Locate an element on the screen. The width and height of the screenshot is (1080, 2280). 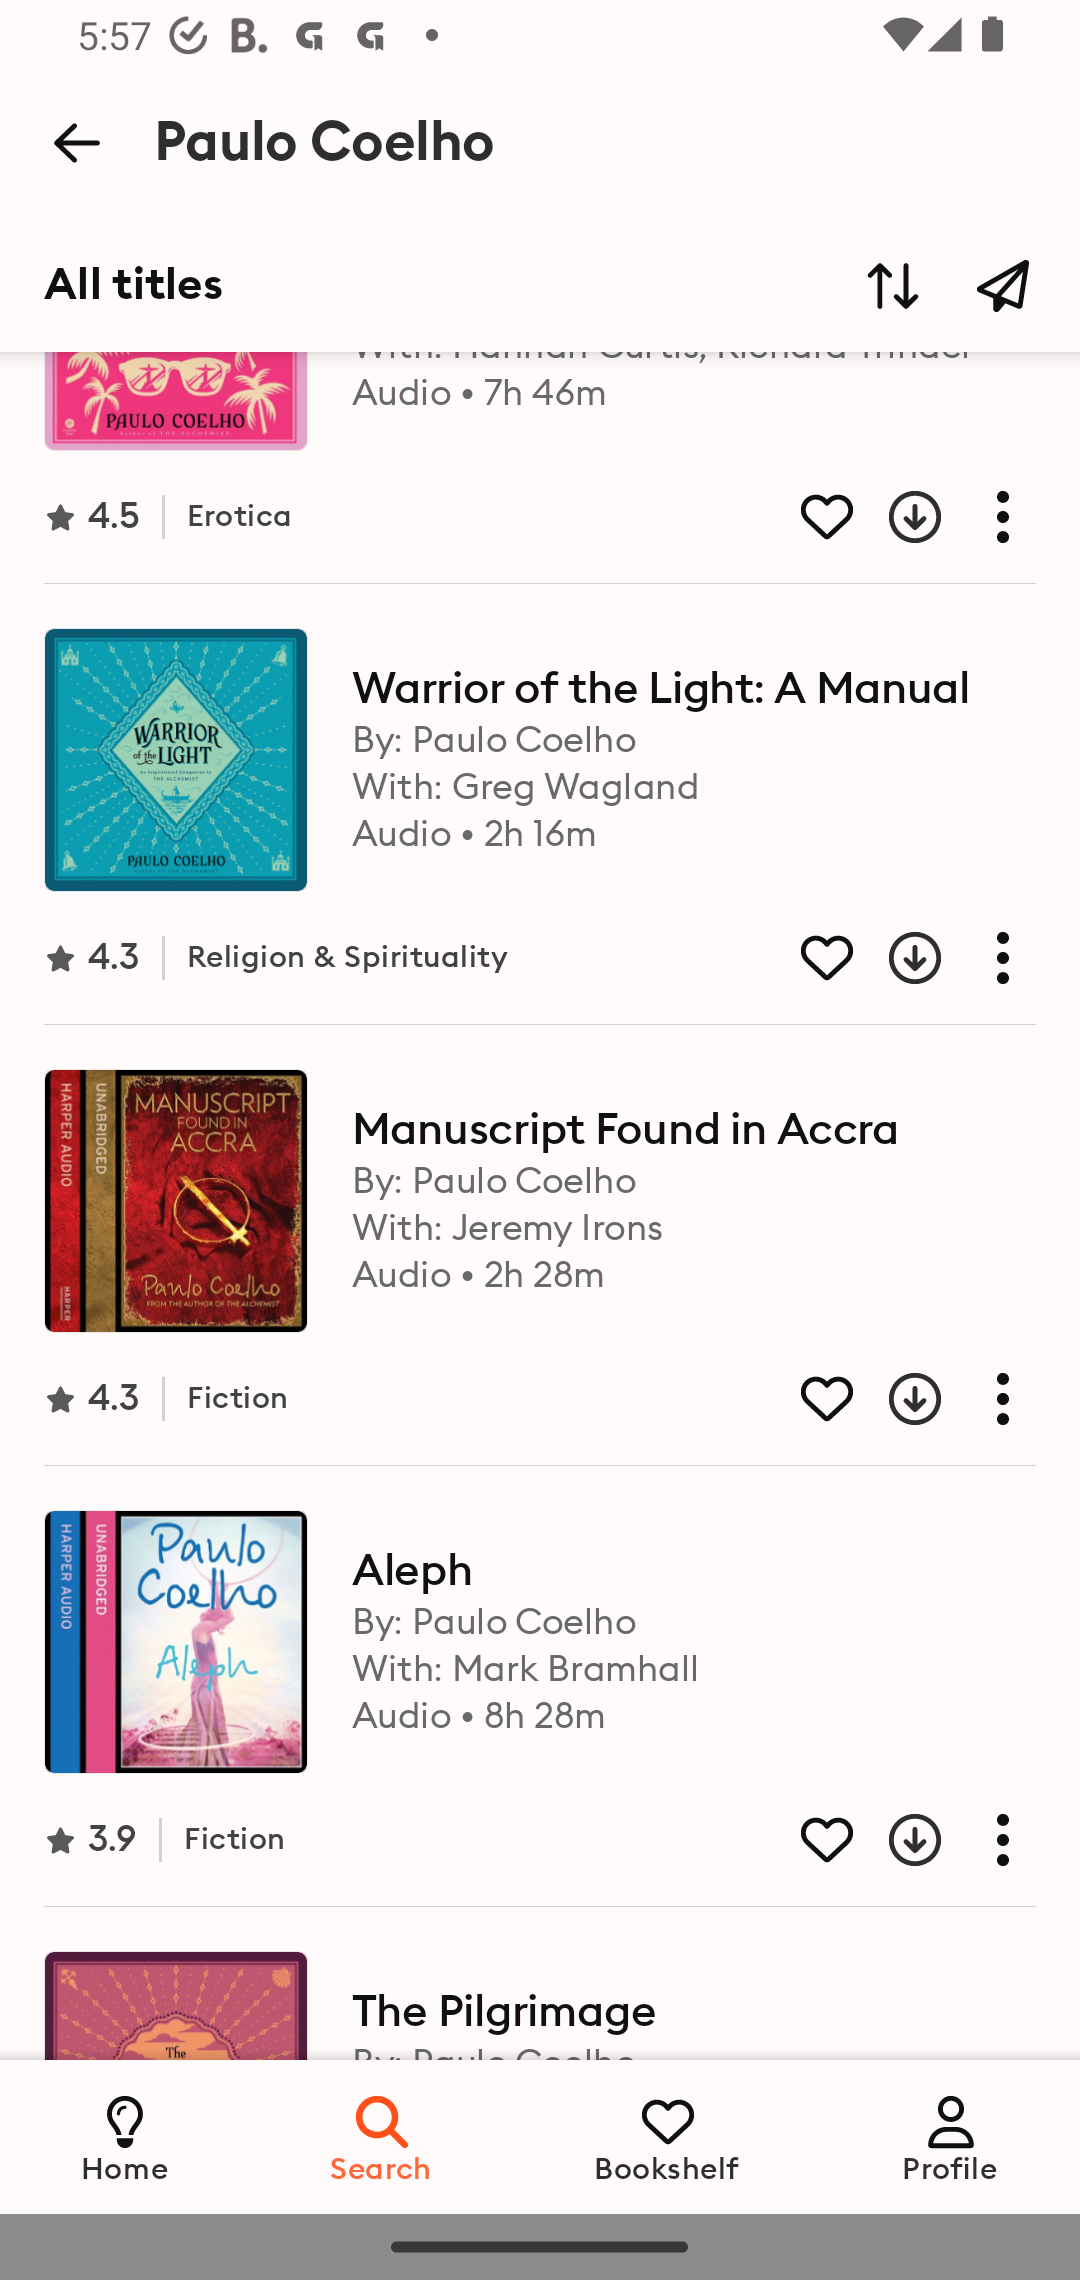
Download is located at coordinates (892, 1400).